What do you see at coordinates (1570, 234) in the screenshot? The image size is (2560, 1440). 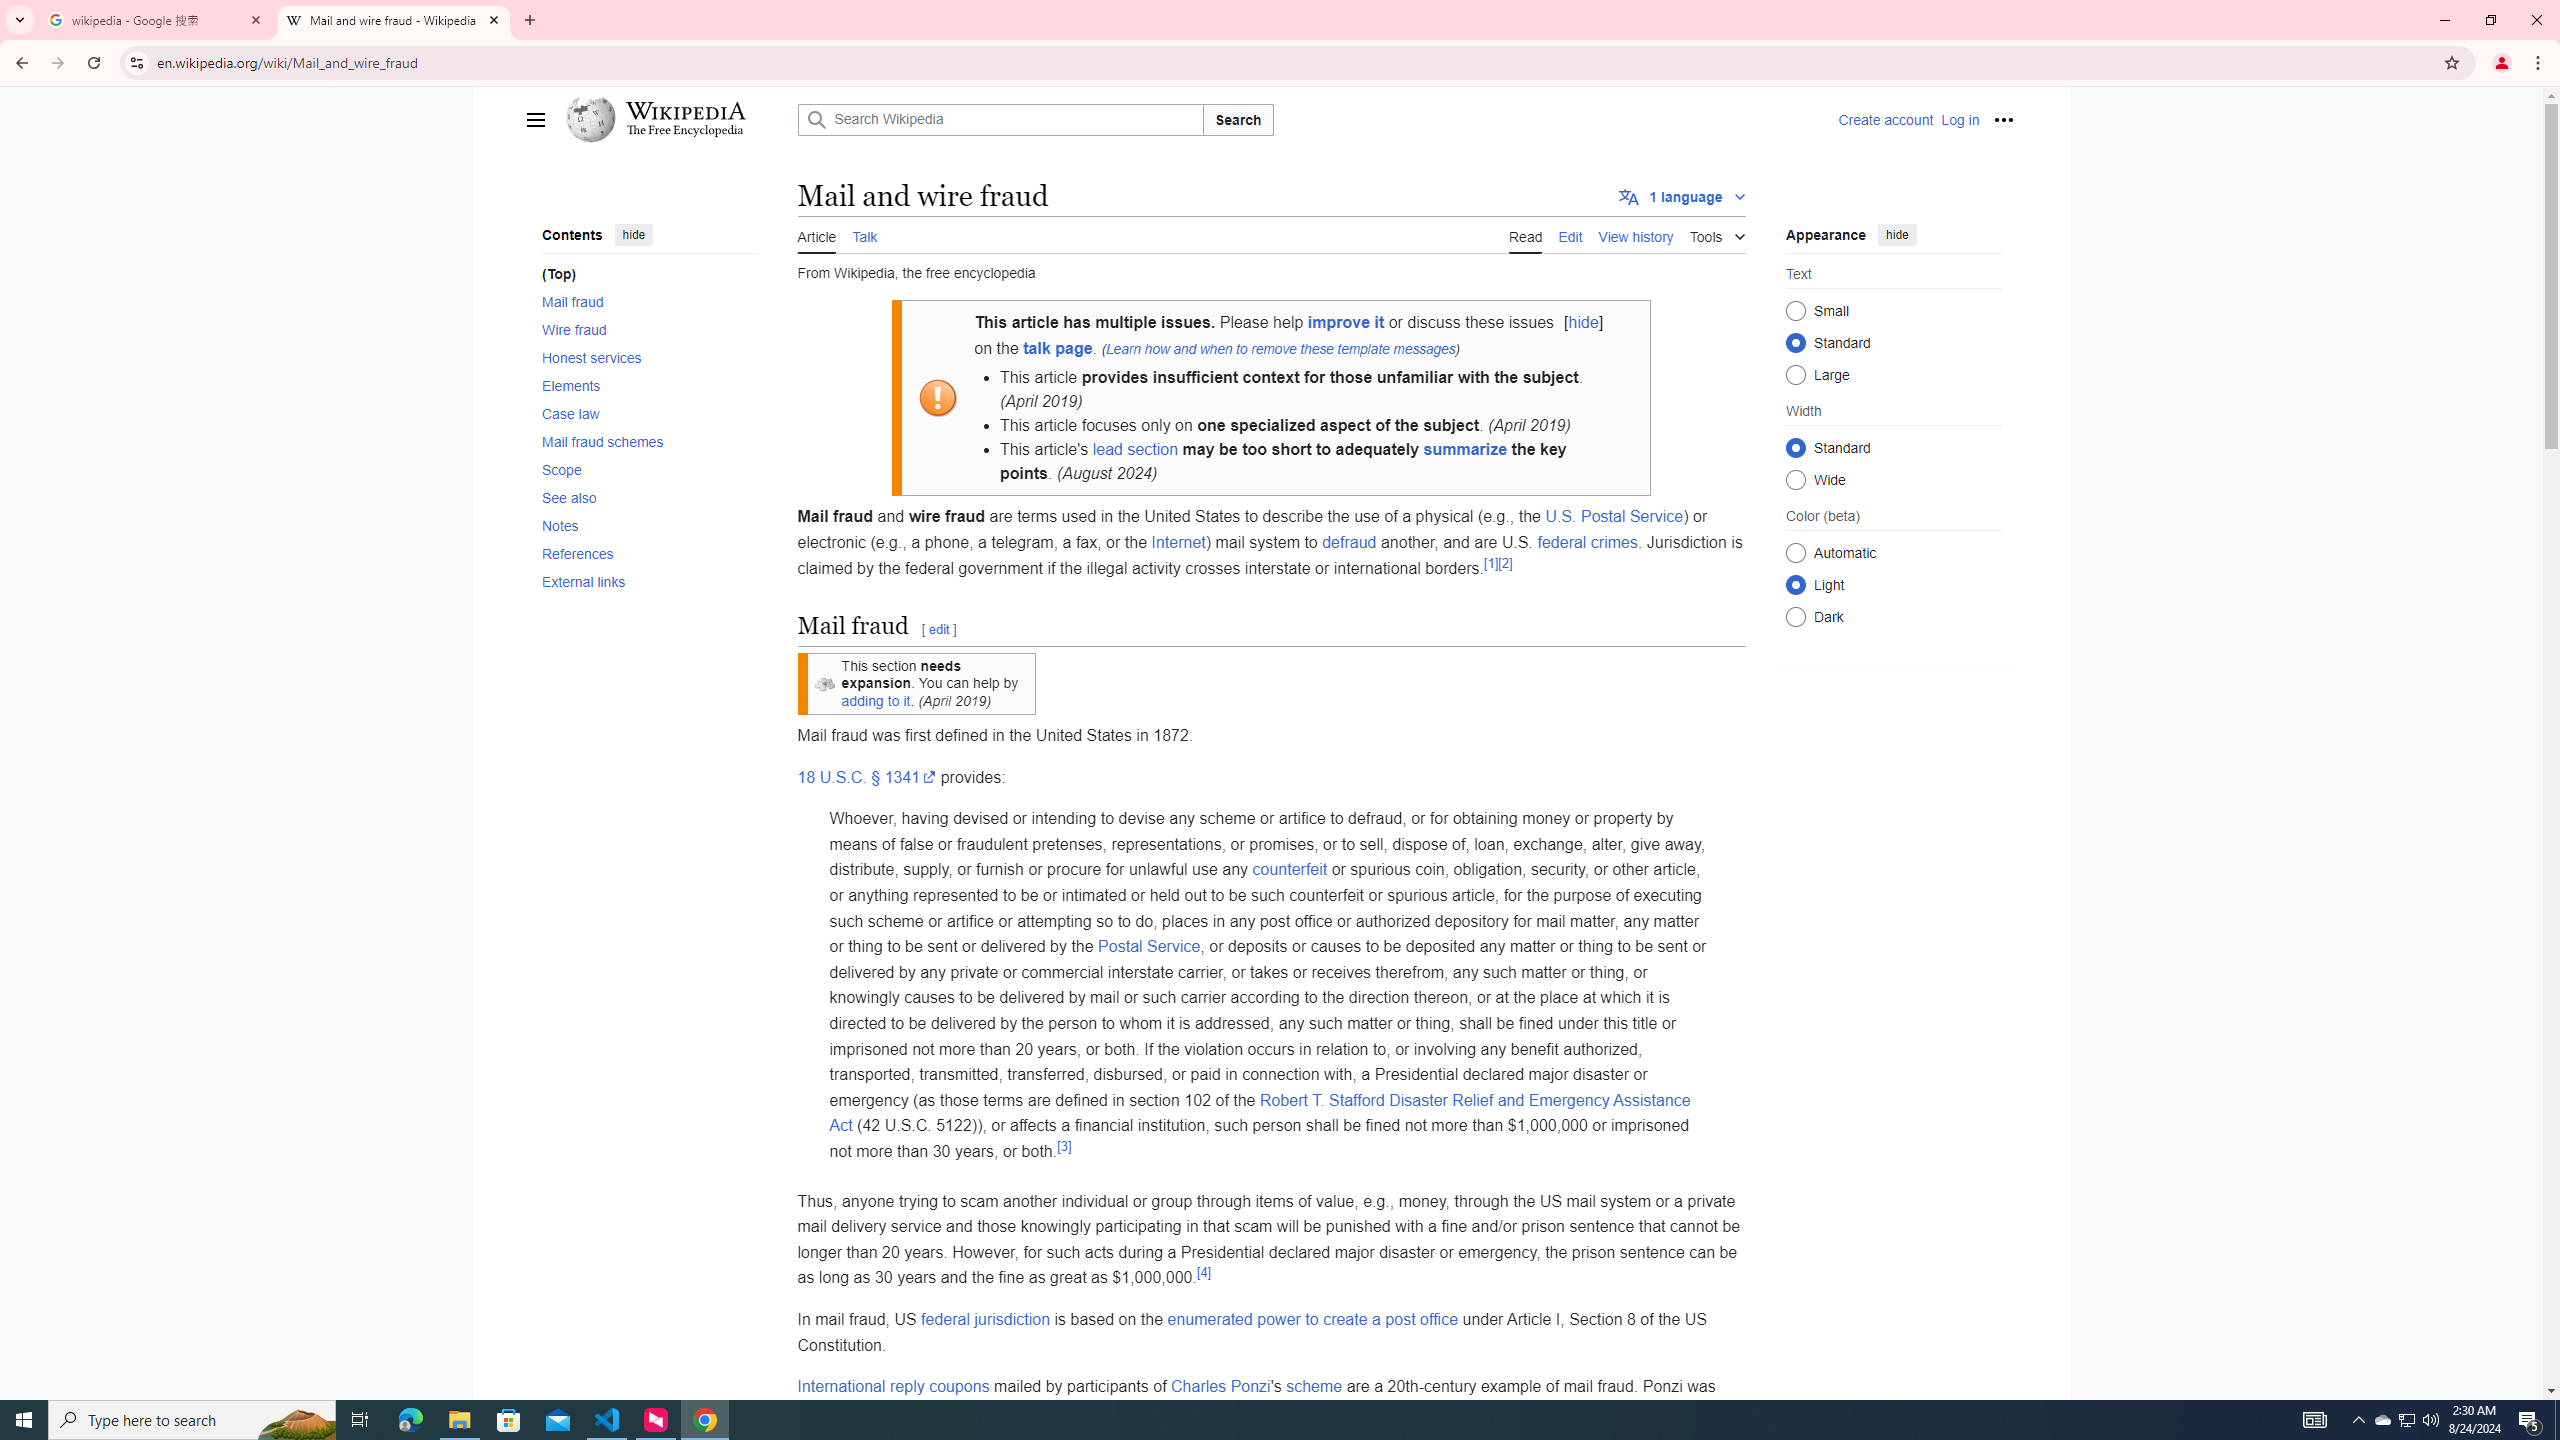 I see `Edit` at bounding box center [1570, 234].